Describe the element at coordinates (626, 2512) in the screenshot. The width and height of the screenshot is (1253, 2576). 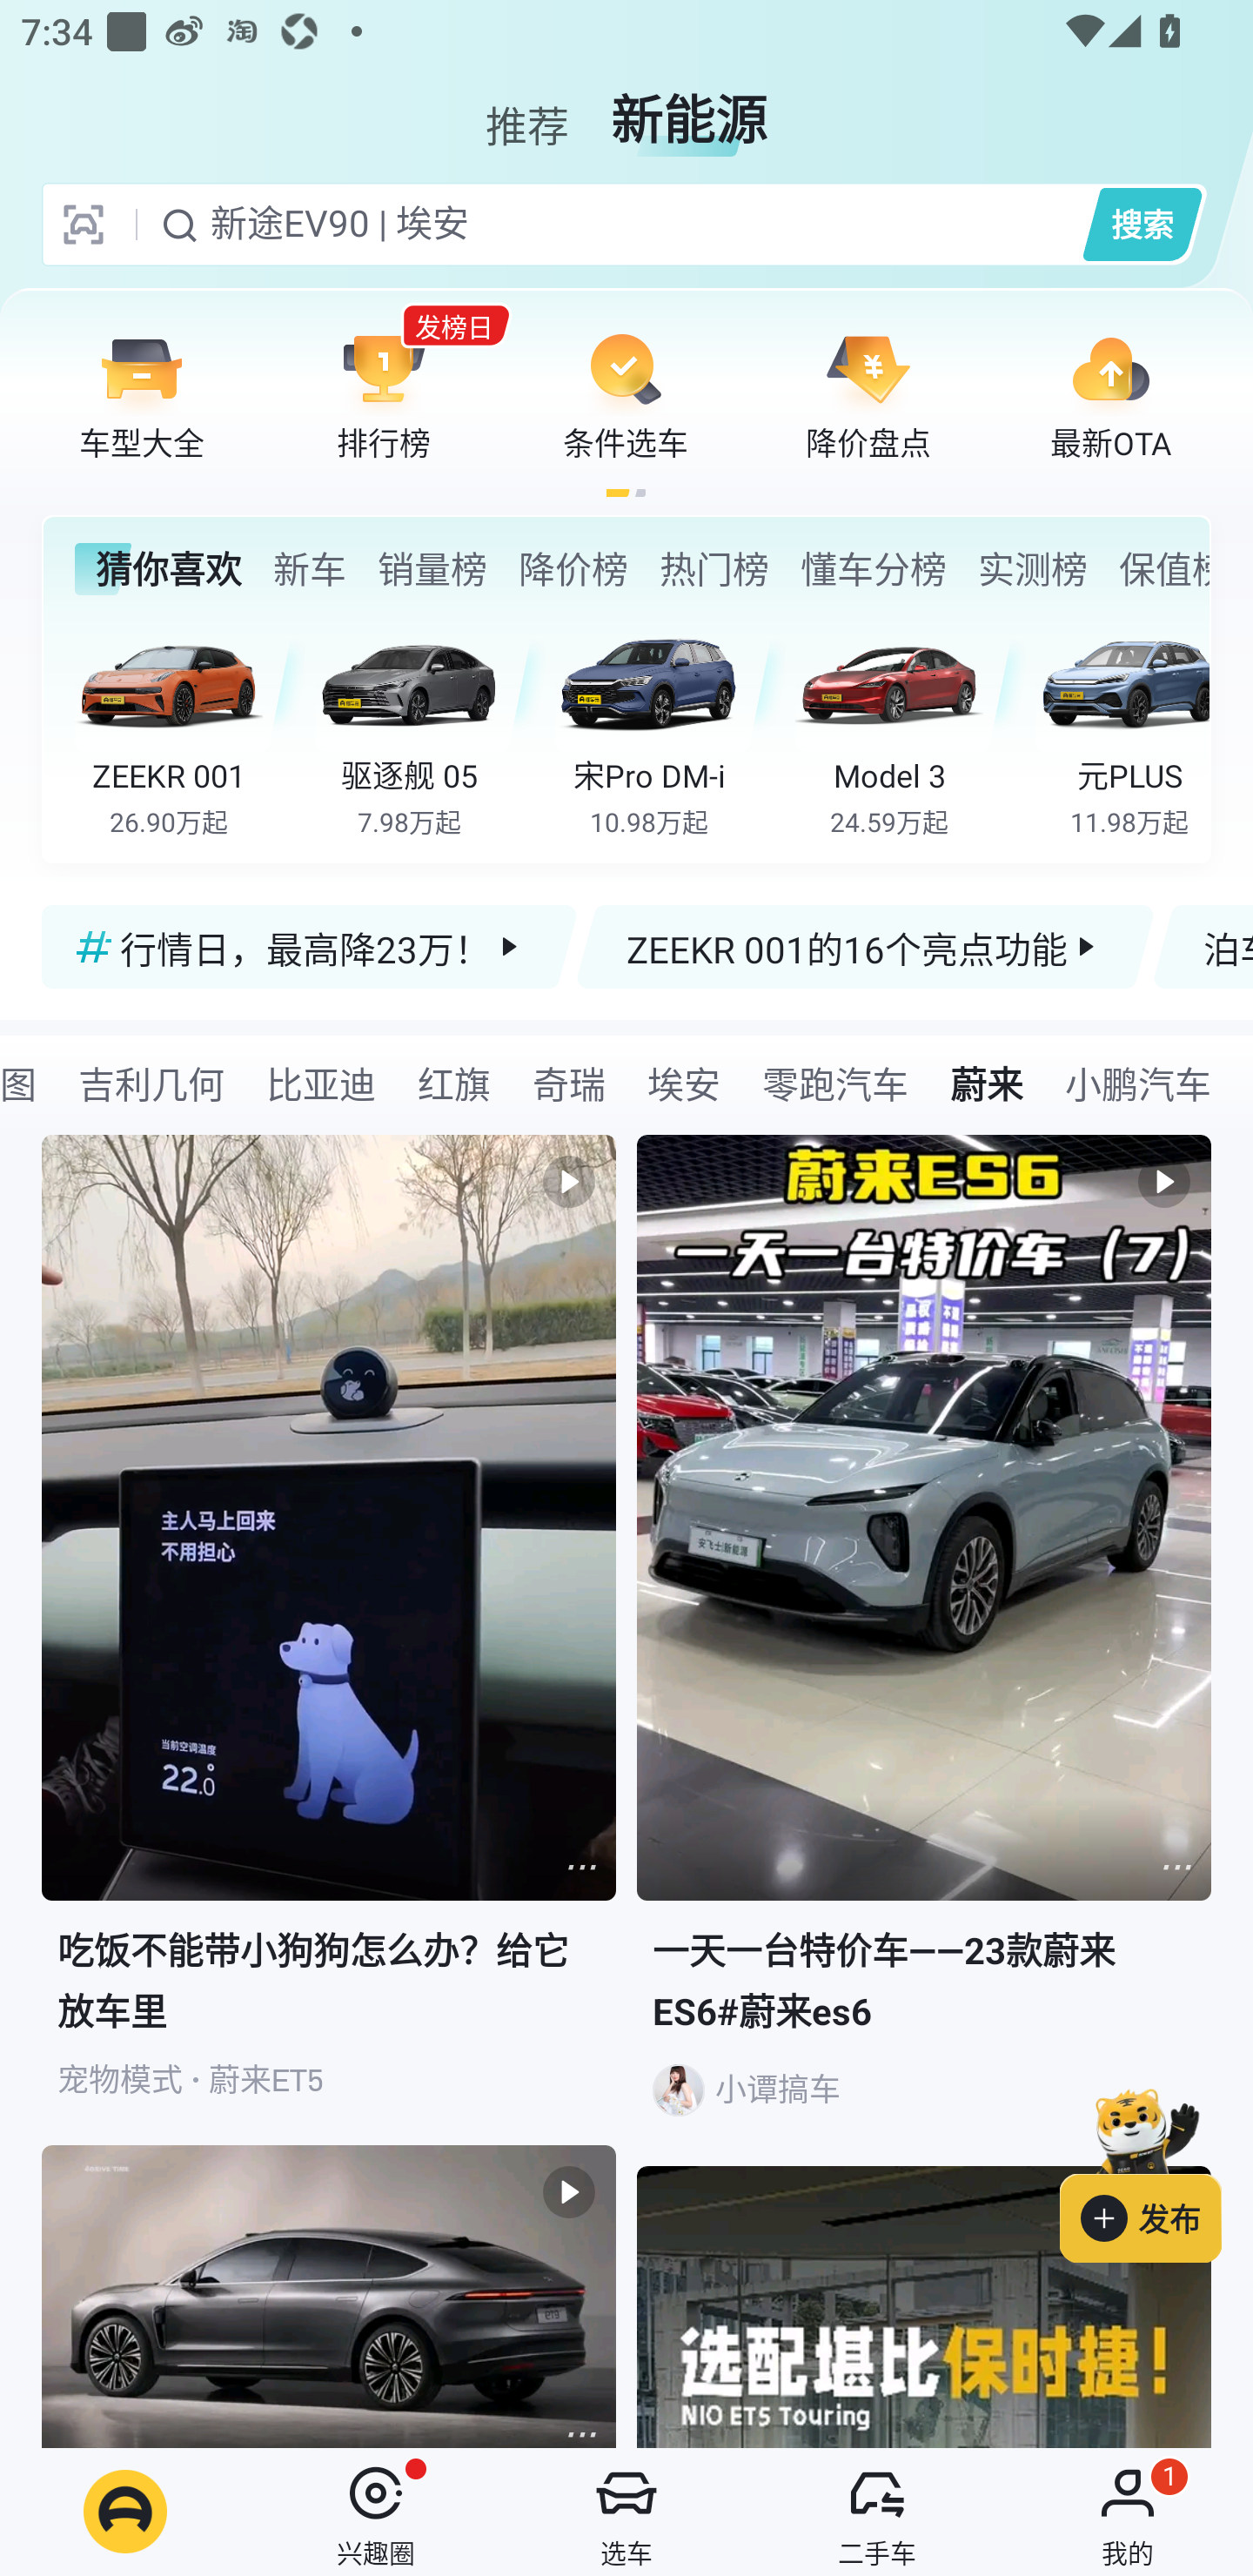
I see ` 选车` at that location.